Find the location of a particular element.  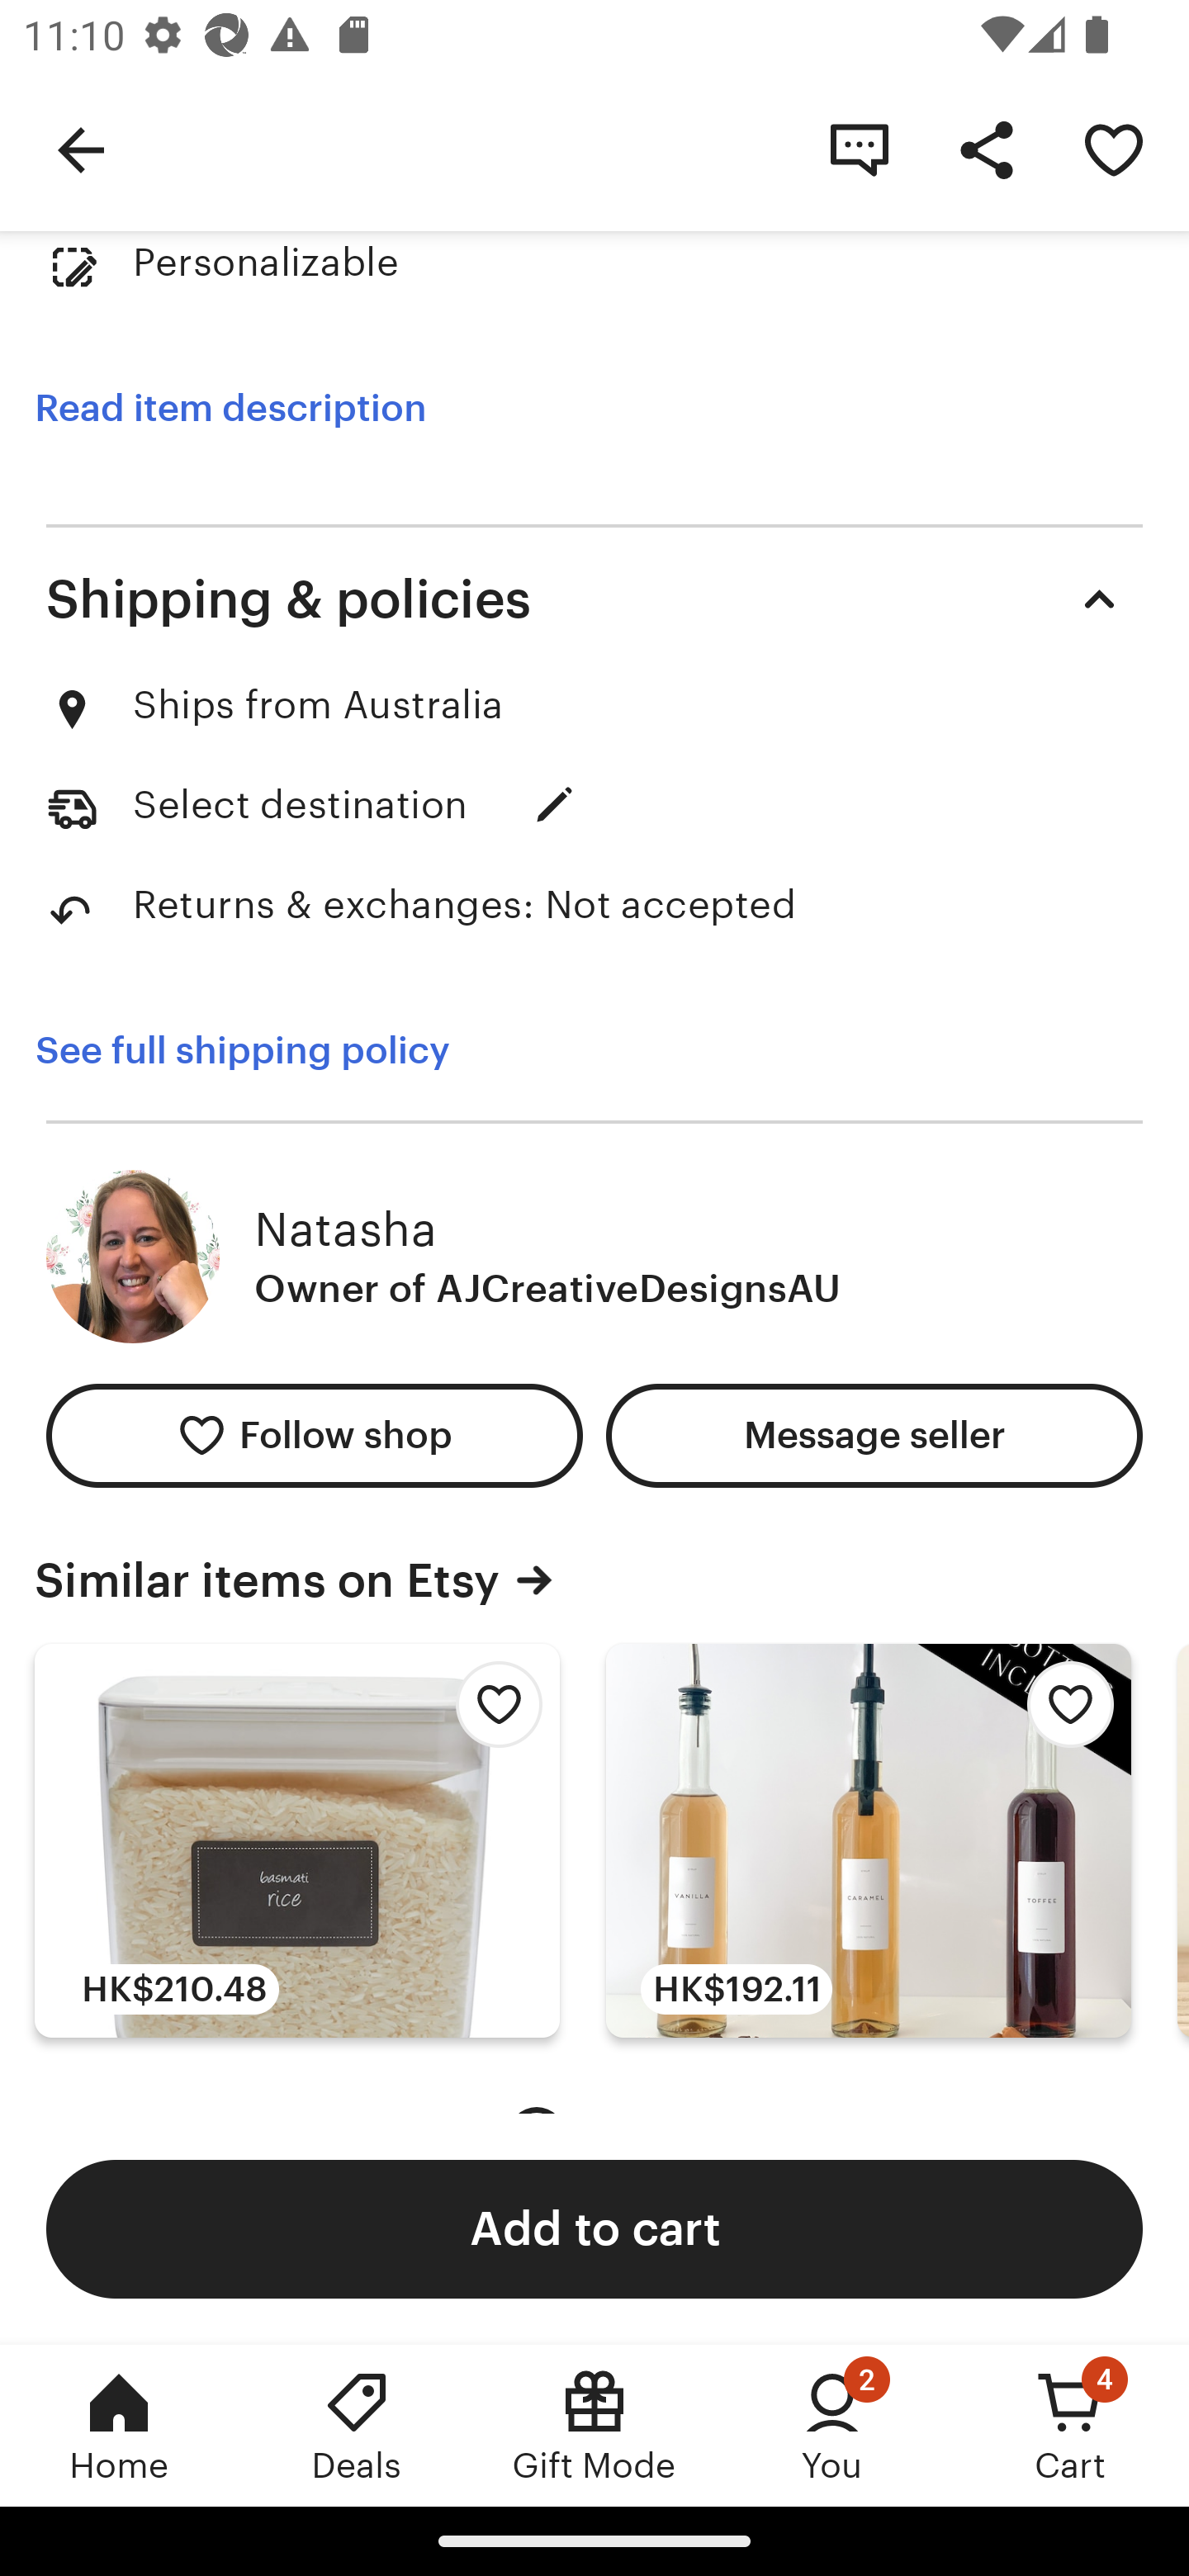

Share is located at coordinates (986, 149).